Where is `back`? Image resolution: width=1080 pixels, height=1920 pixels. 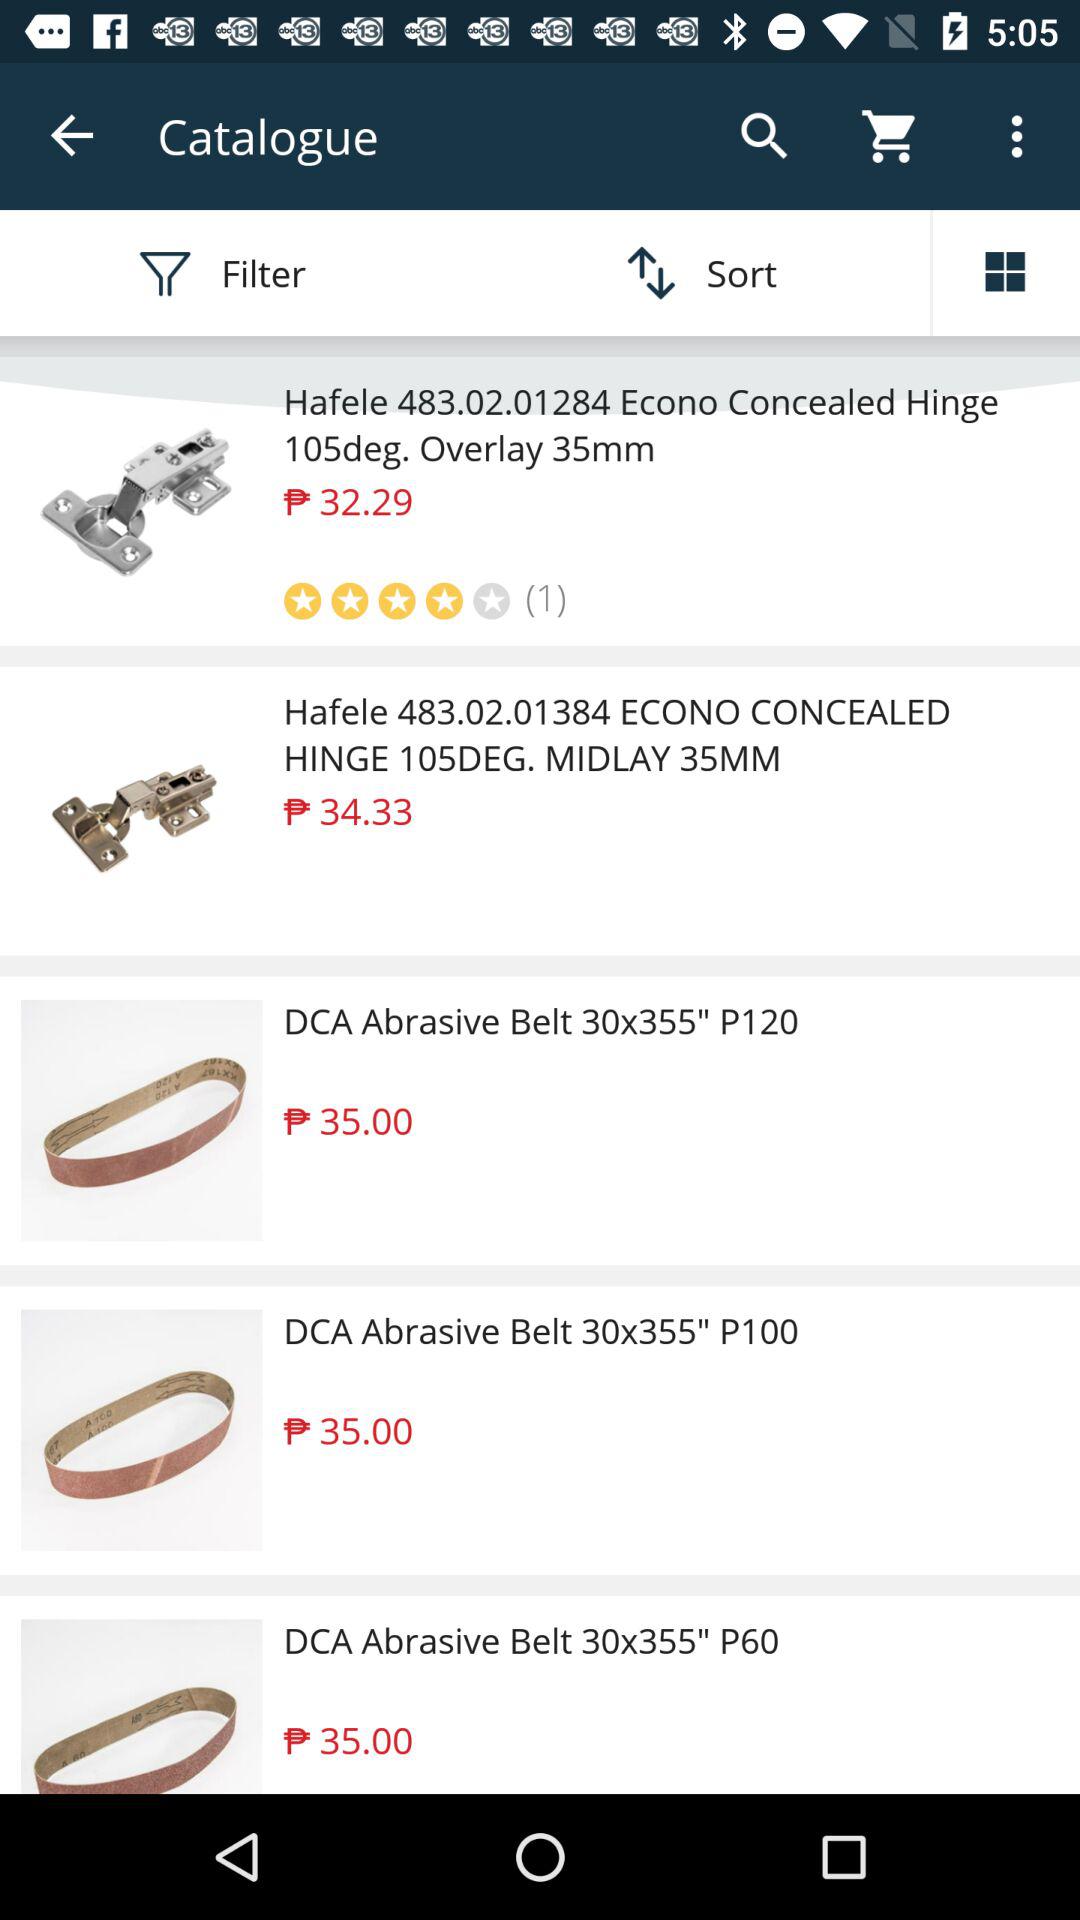
back is located at coordinates (74, 136).